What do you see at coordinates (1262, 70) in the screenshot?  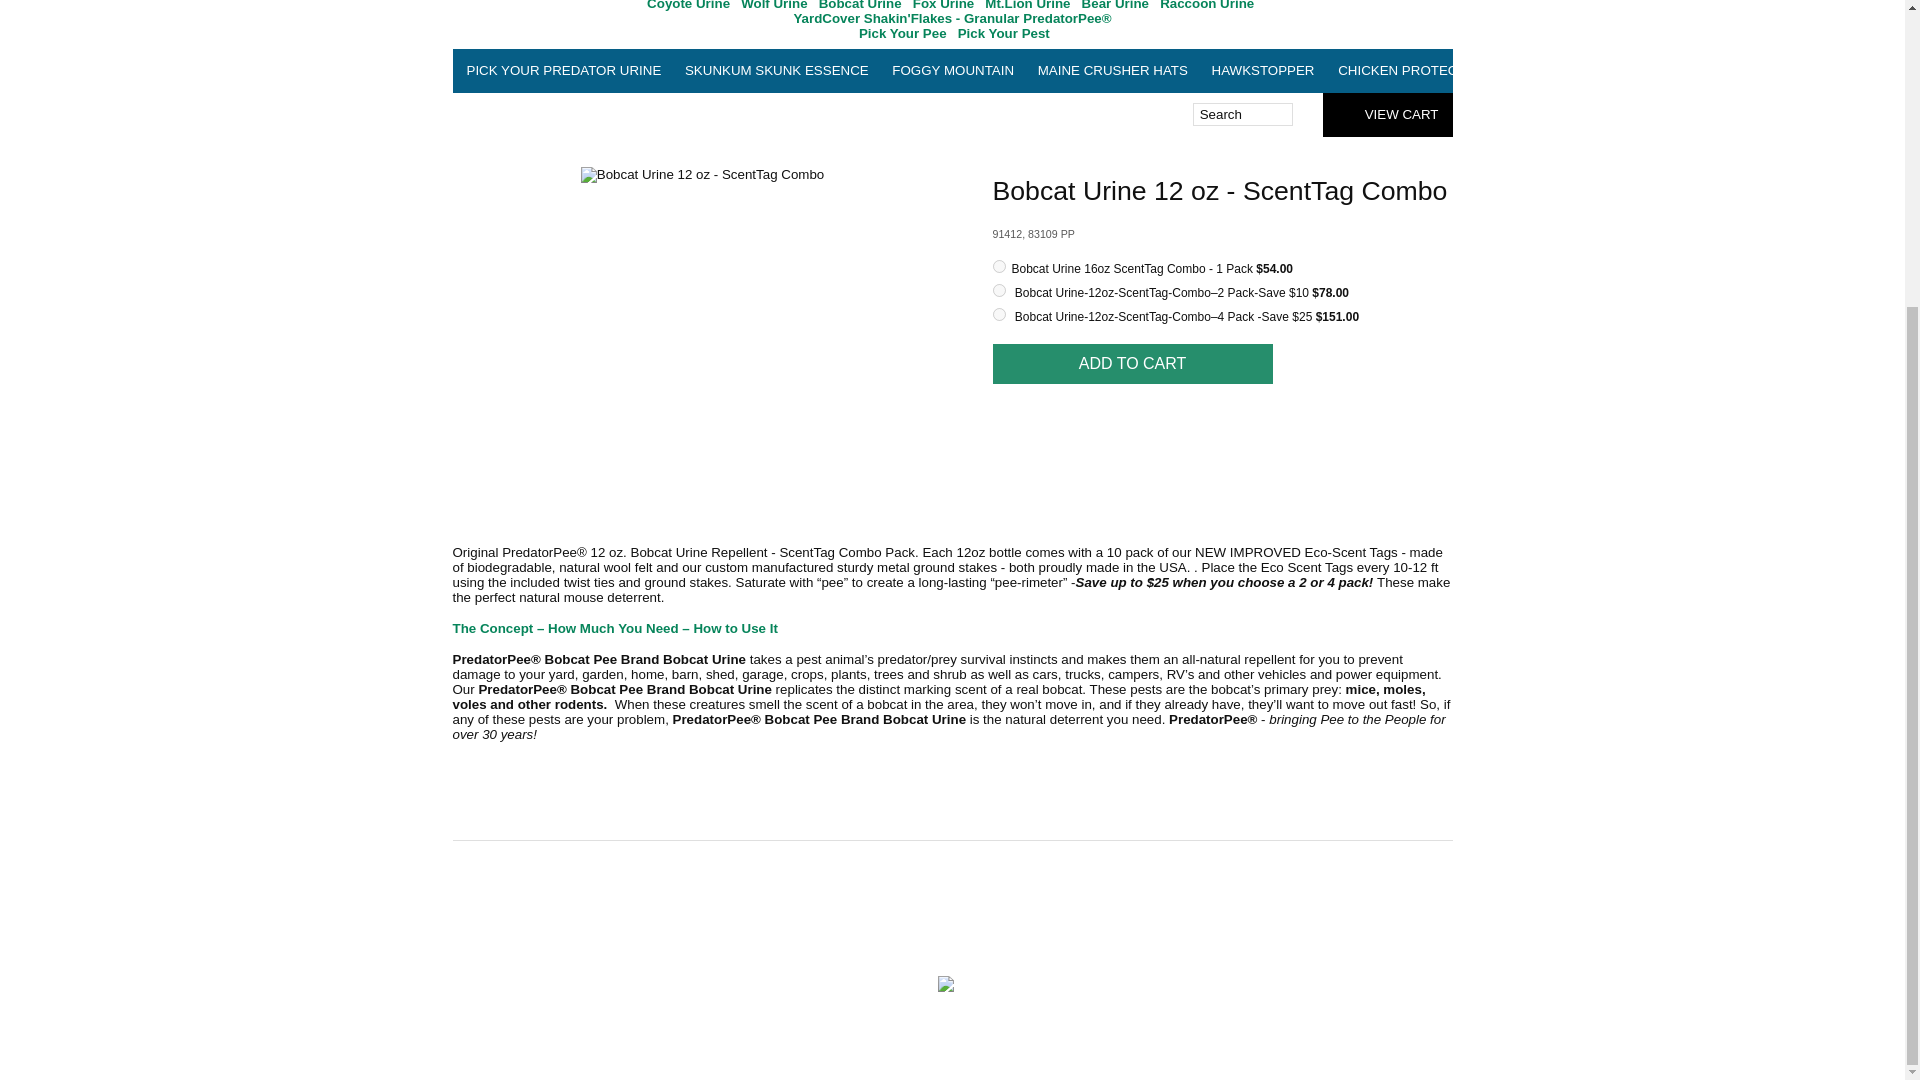 I see `HawkStopper` at bounding box center [1262, 70].